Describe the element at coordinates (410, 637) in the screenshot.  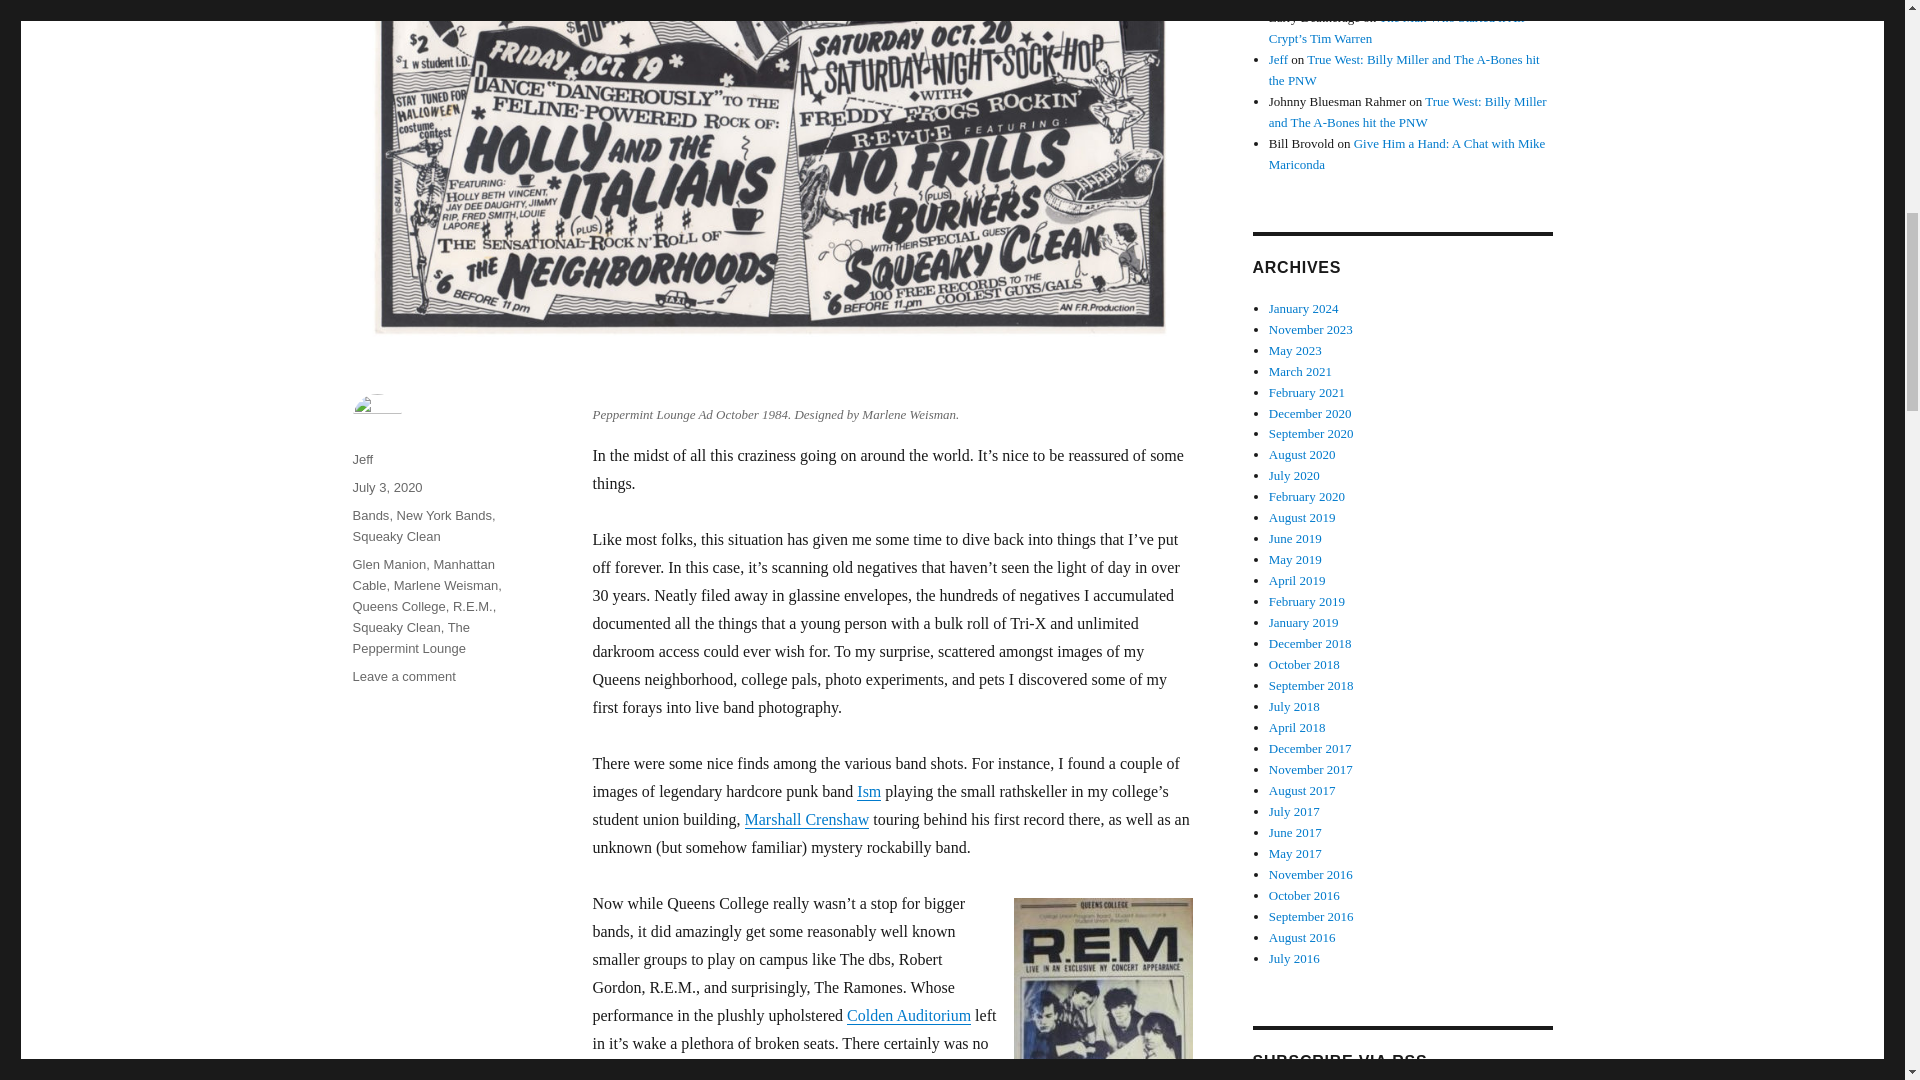
I see `Glen Manion` at that location.